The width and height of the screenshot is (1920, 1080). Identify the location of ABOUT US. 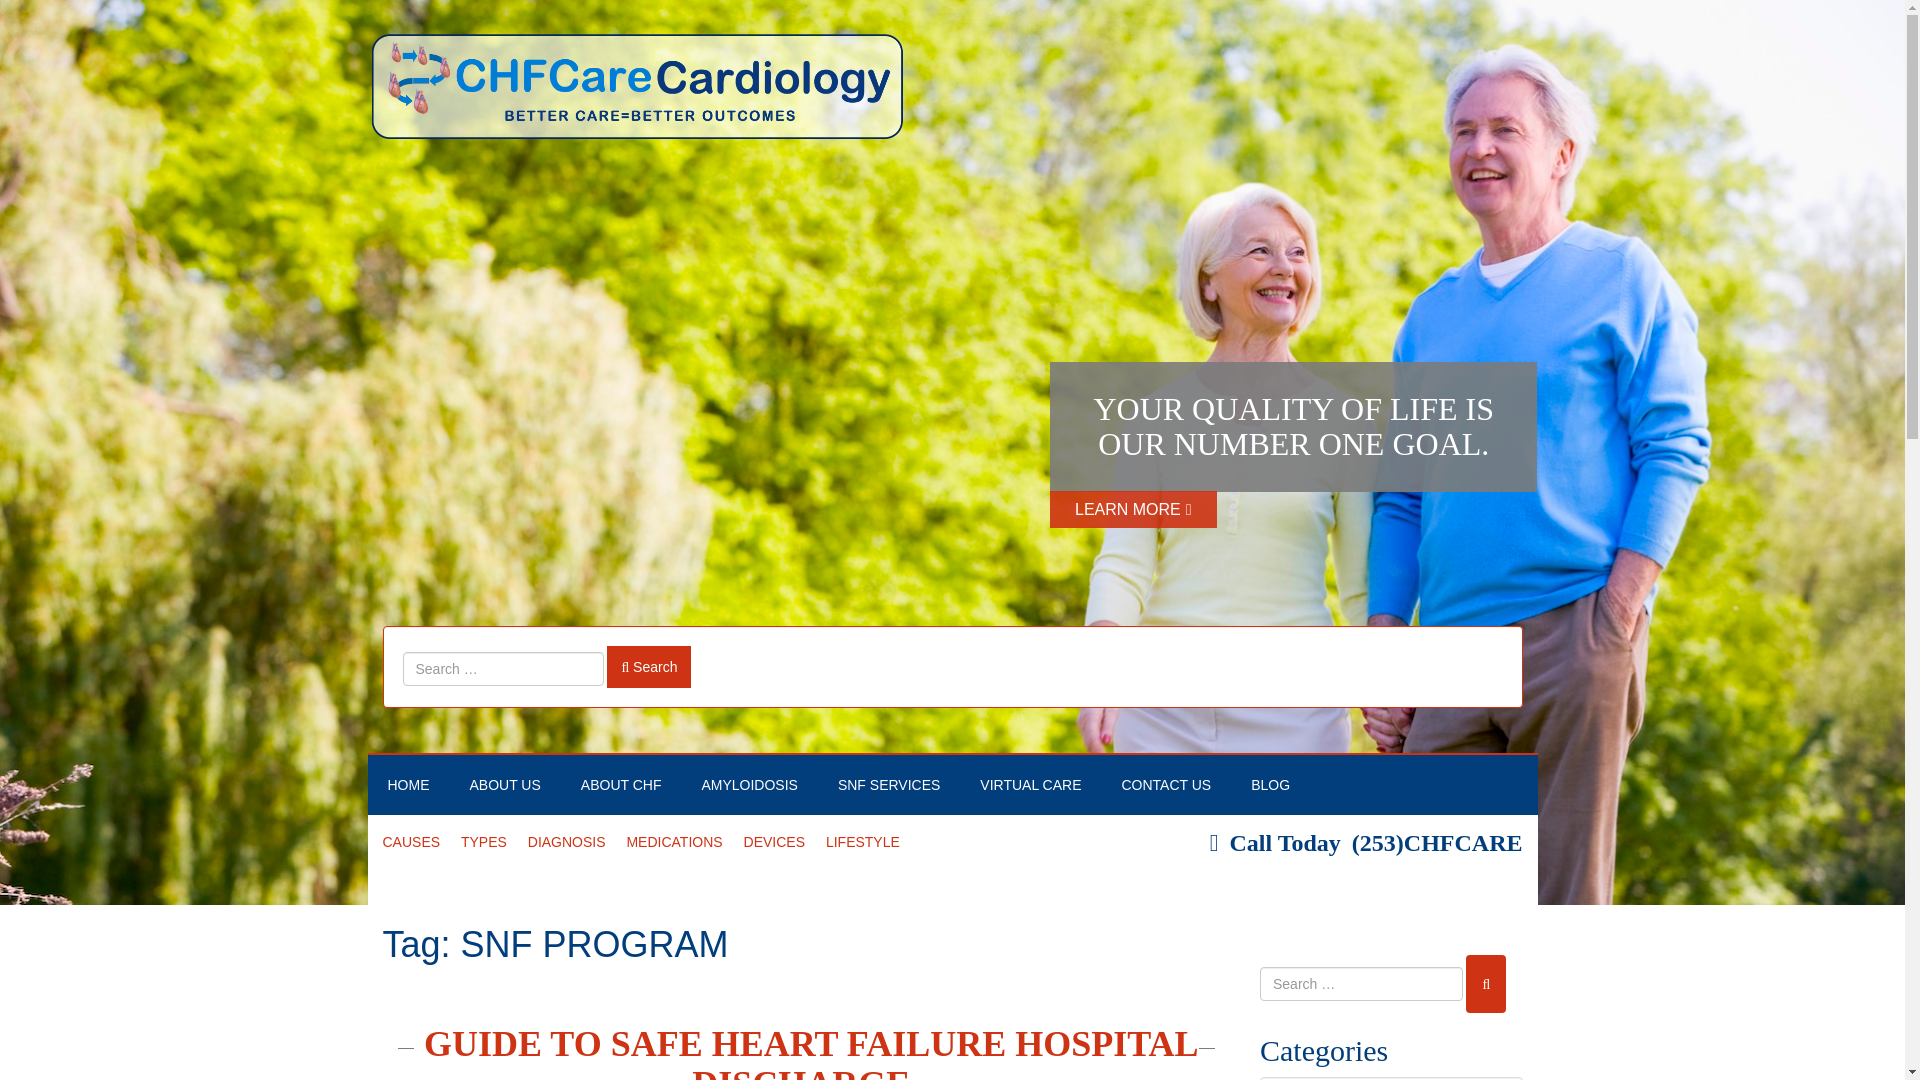
(504, 784).